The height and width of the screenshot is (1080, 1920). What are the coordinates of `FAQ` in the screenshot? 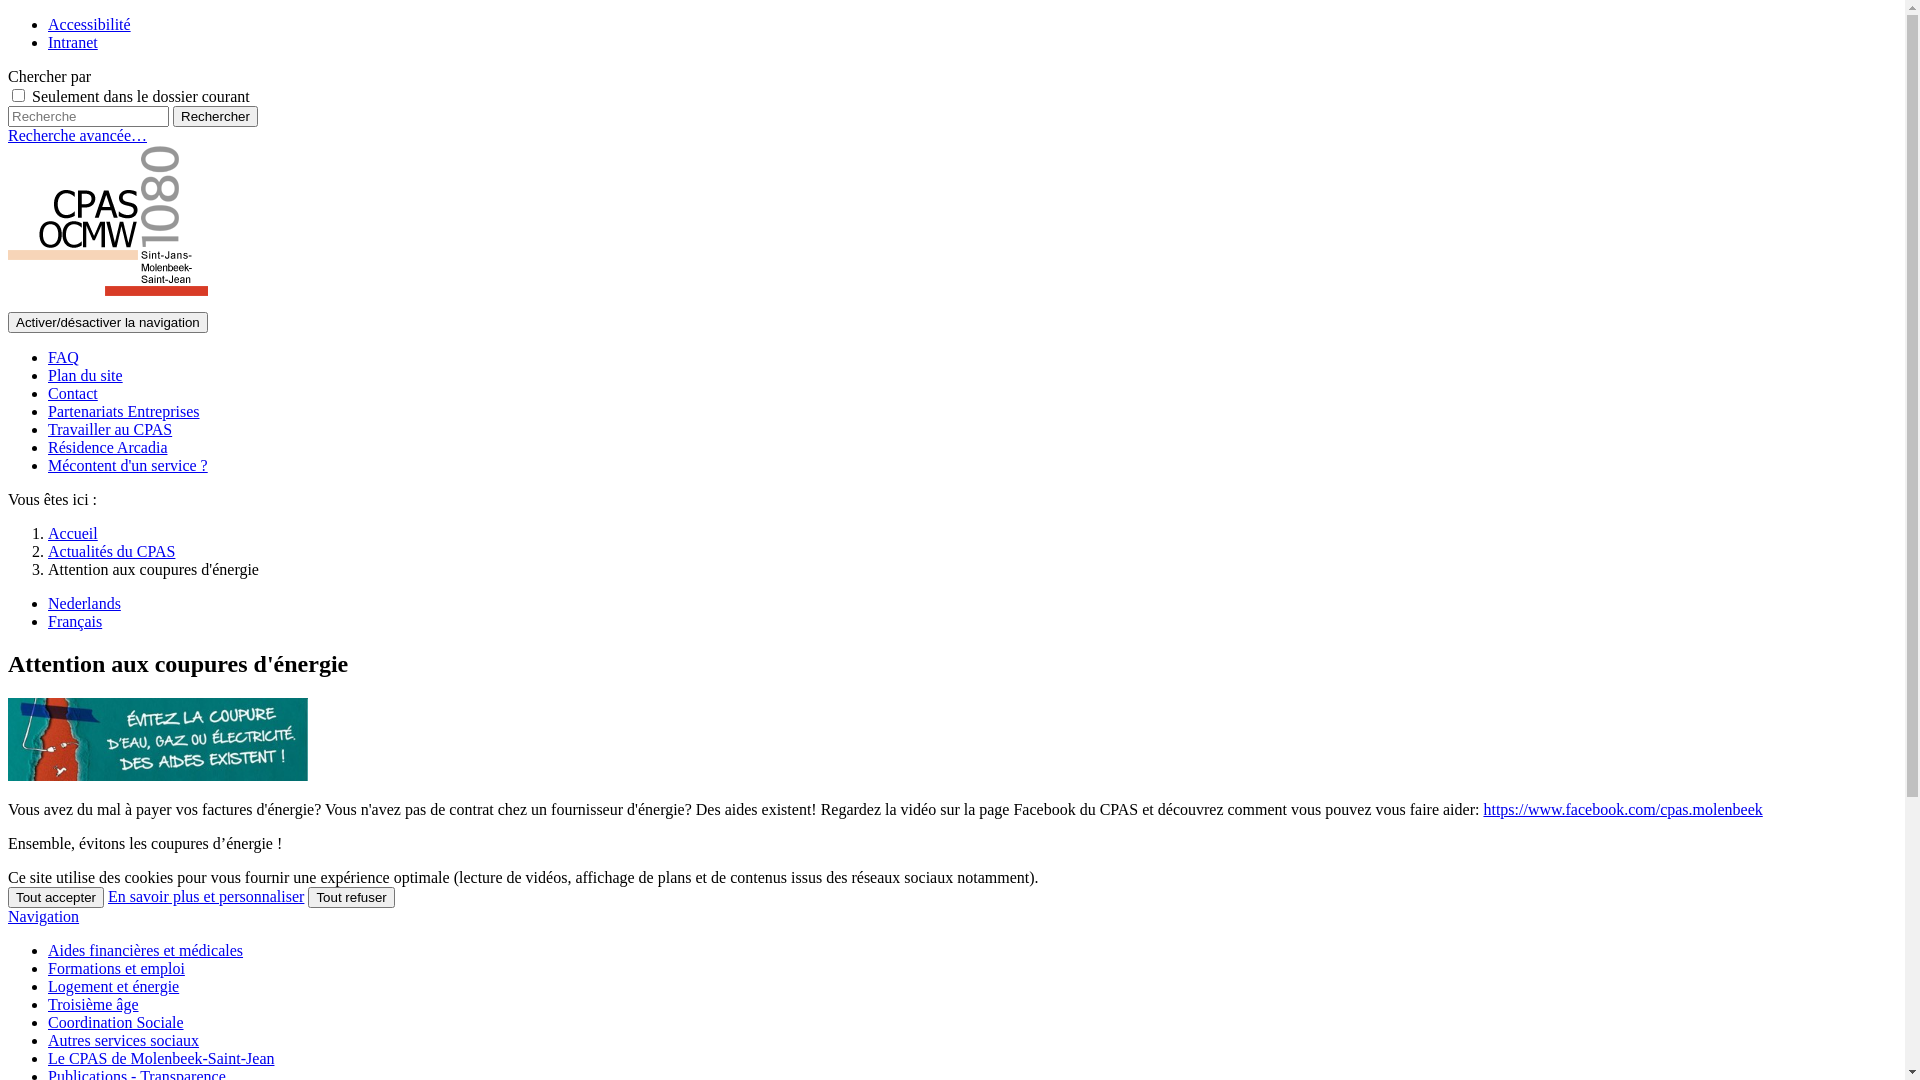 It's located at (64, 358).